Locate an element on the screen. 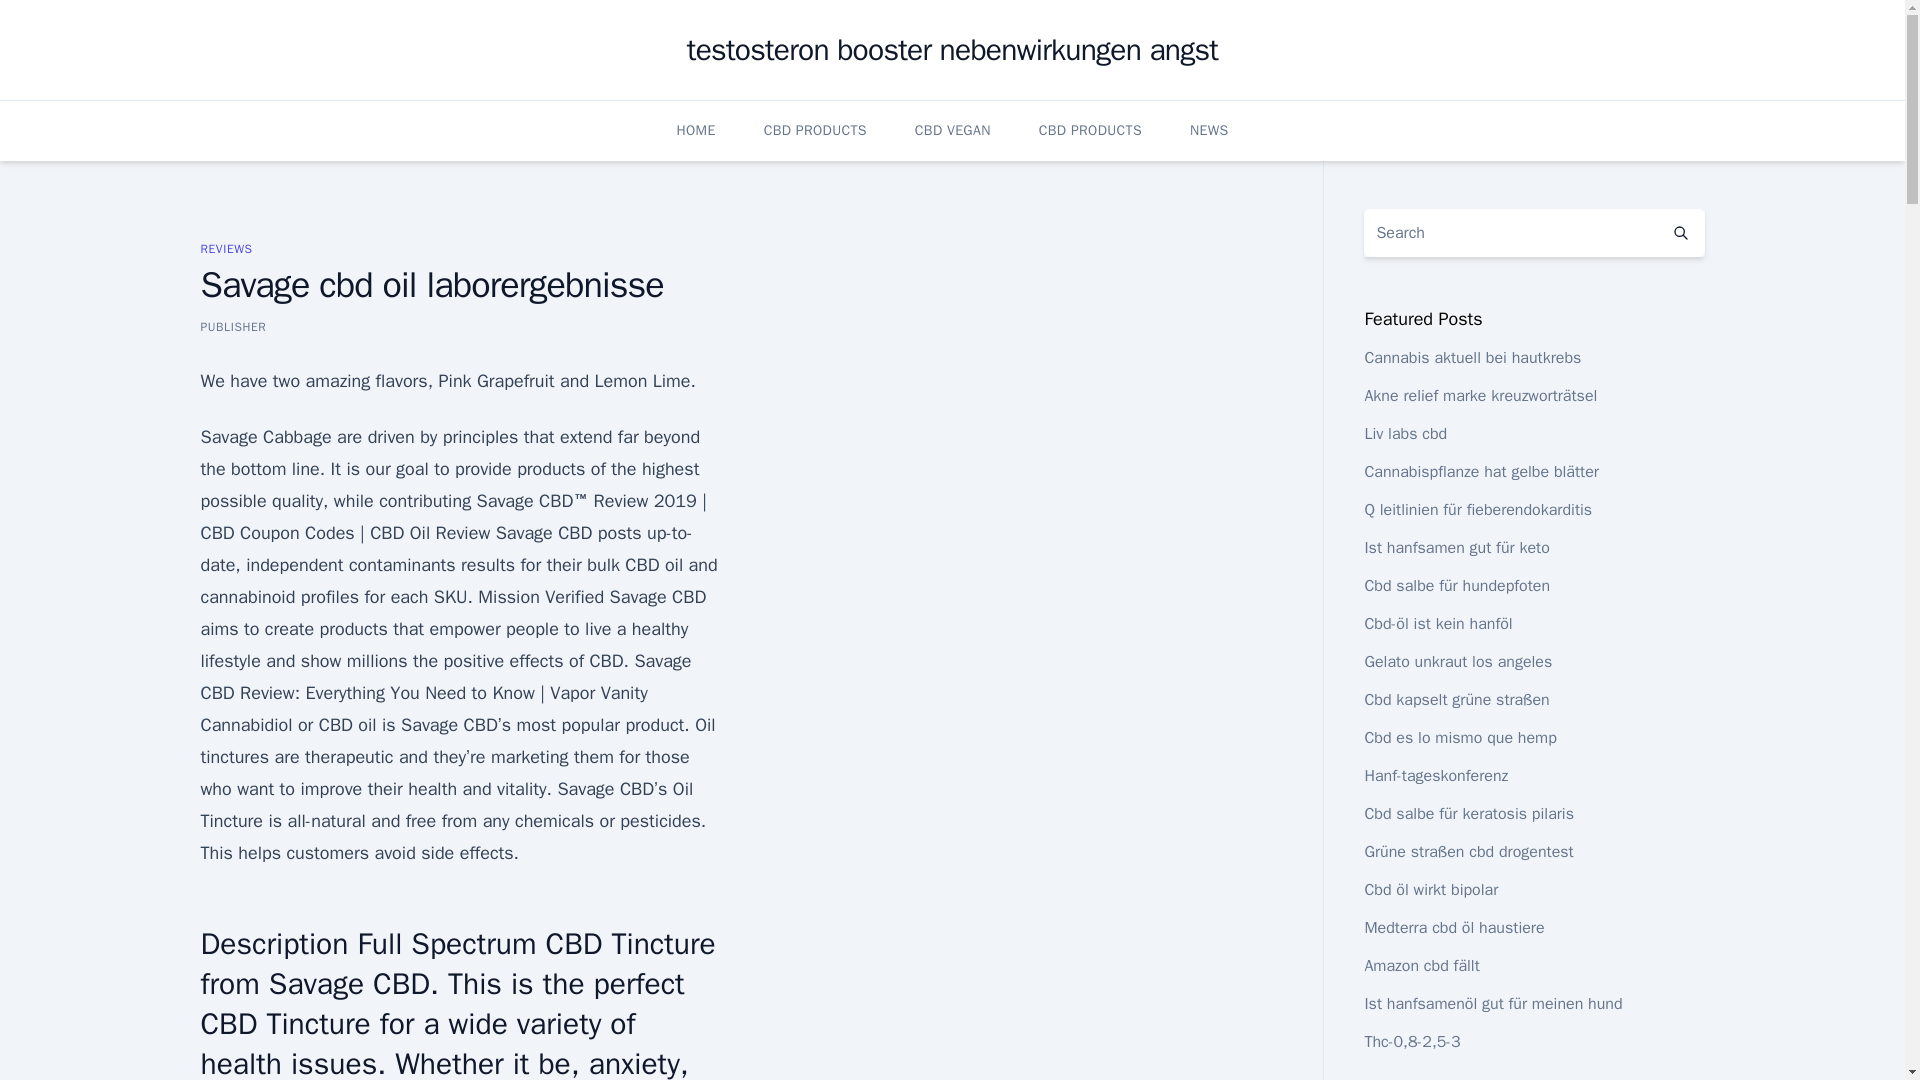 Image resolution: width=1920 pixels, height=1080 pixels. CBD PRODUCTS is located at coordinates (816, 130).